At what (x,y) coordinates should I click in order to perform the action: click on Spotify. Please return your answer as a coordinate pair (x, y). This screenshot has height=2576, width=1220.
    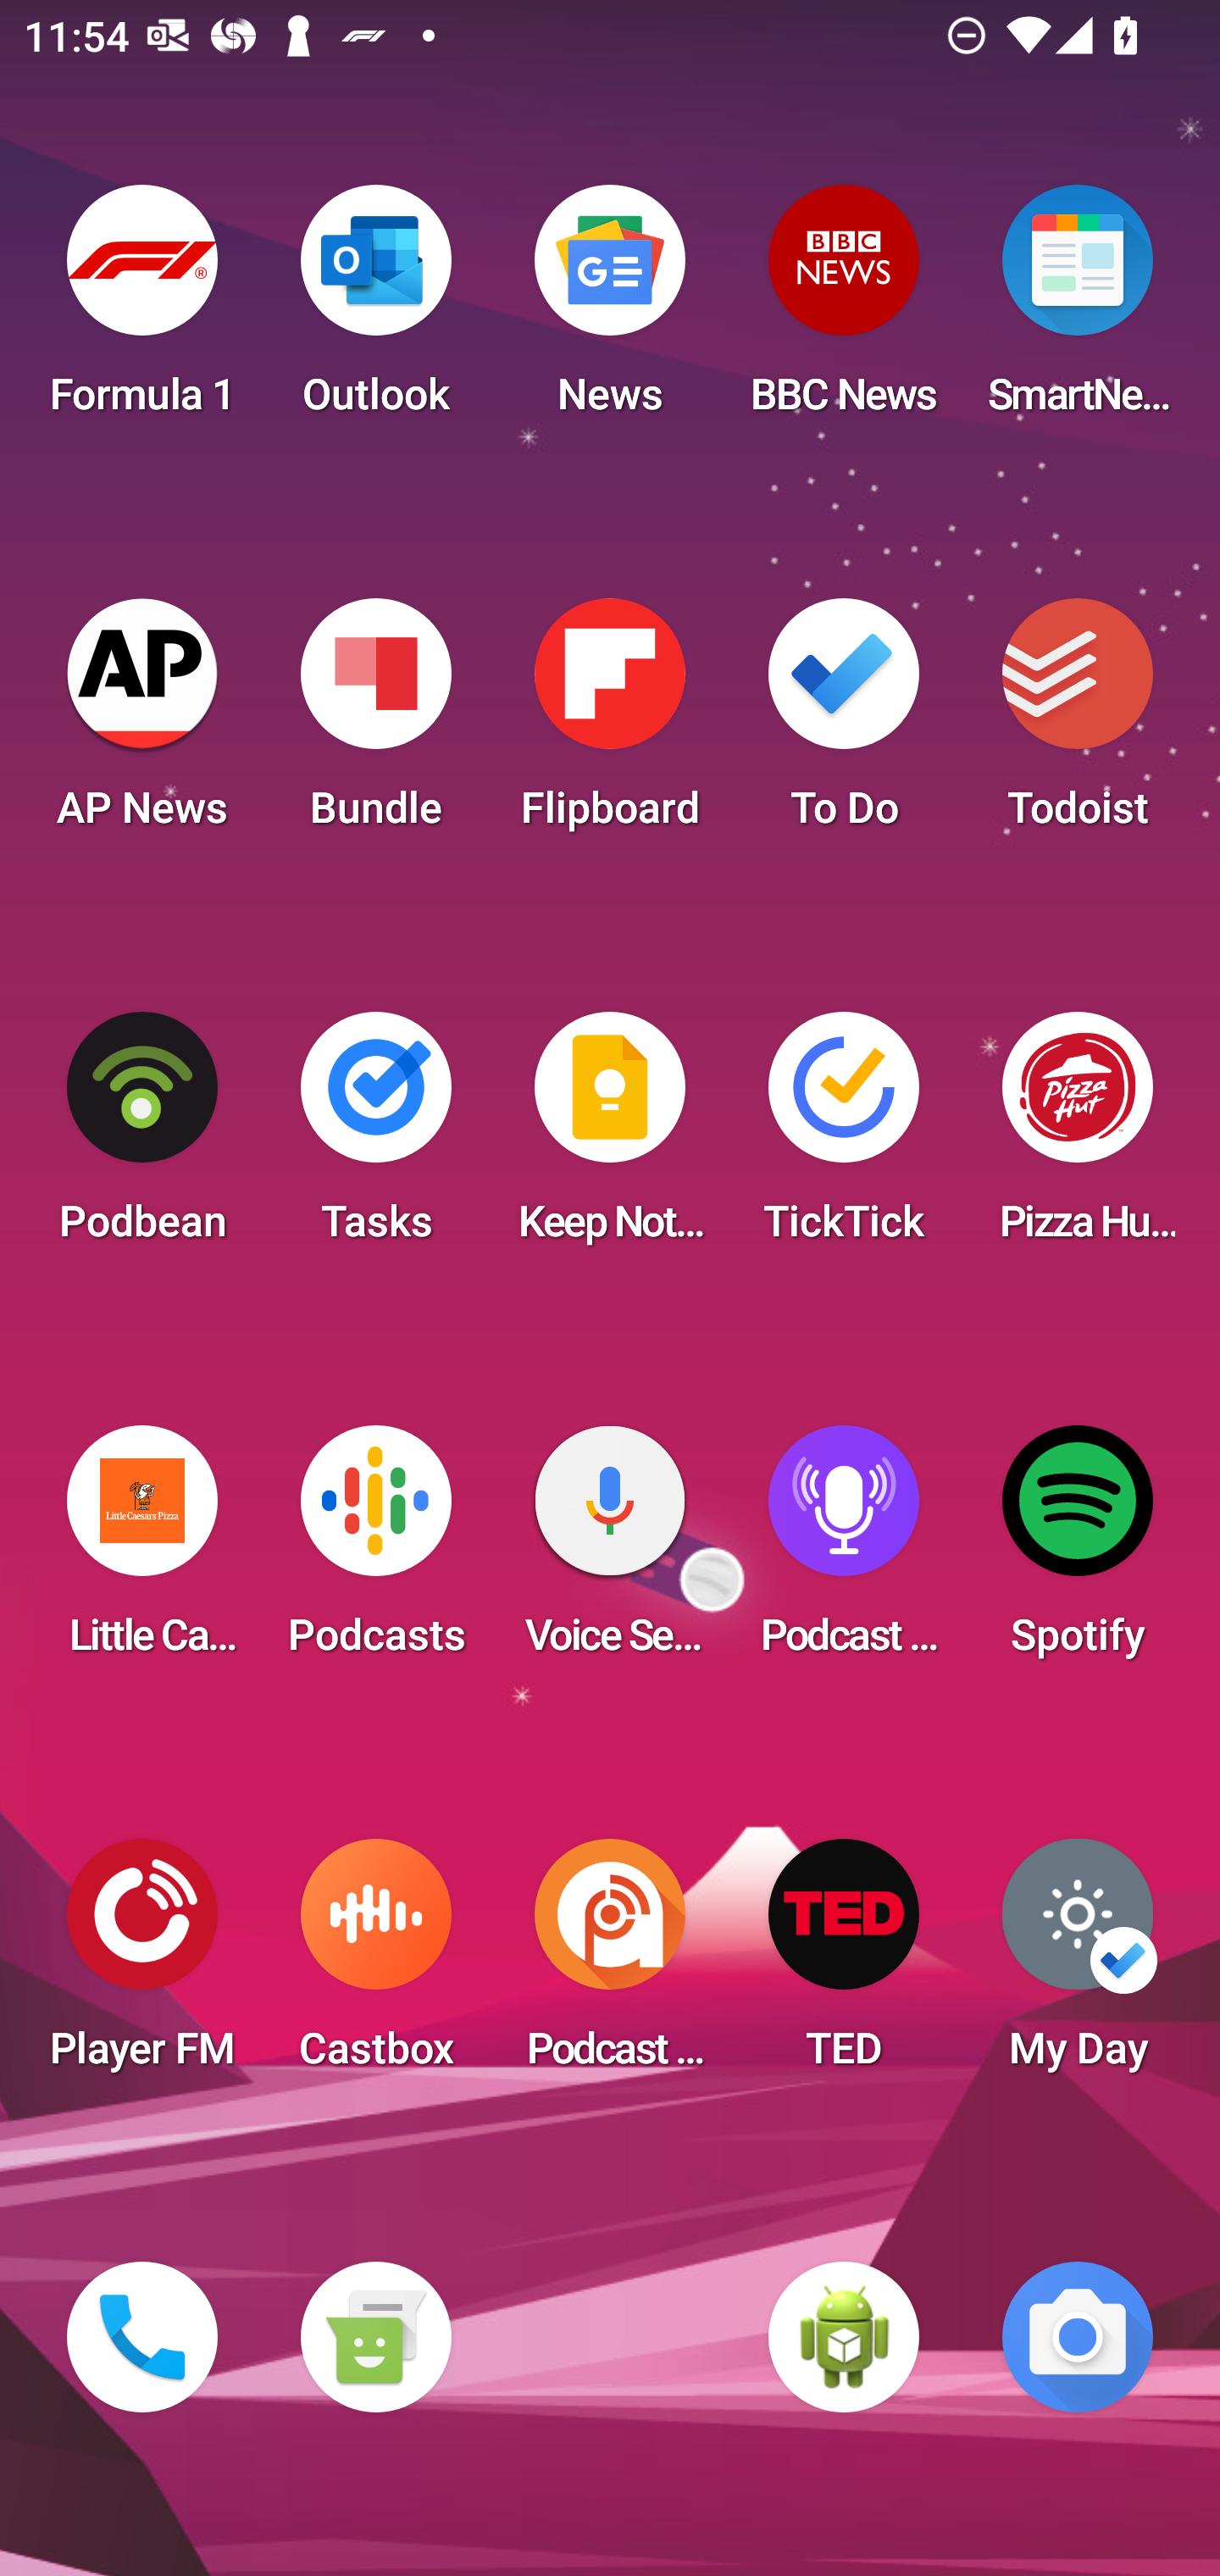
    Looking at the image, I should click on (1078, 1551).